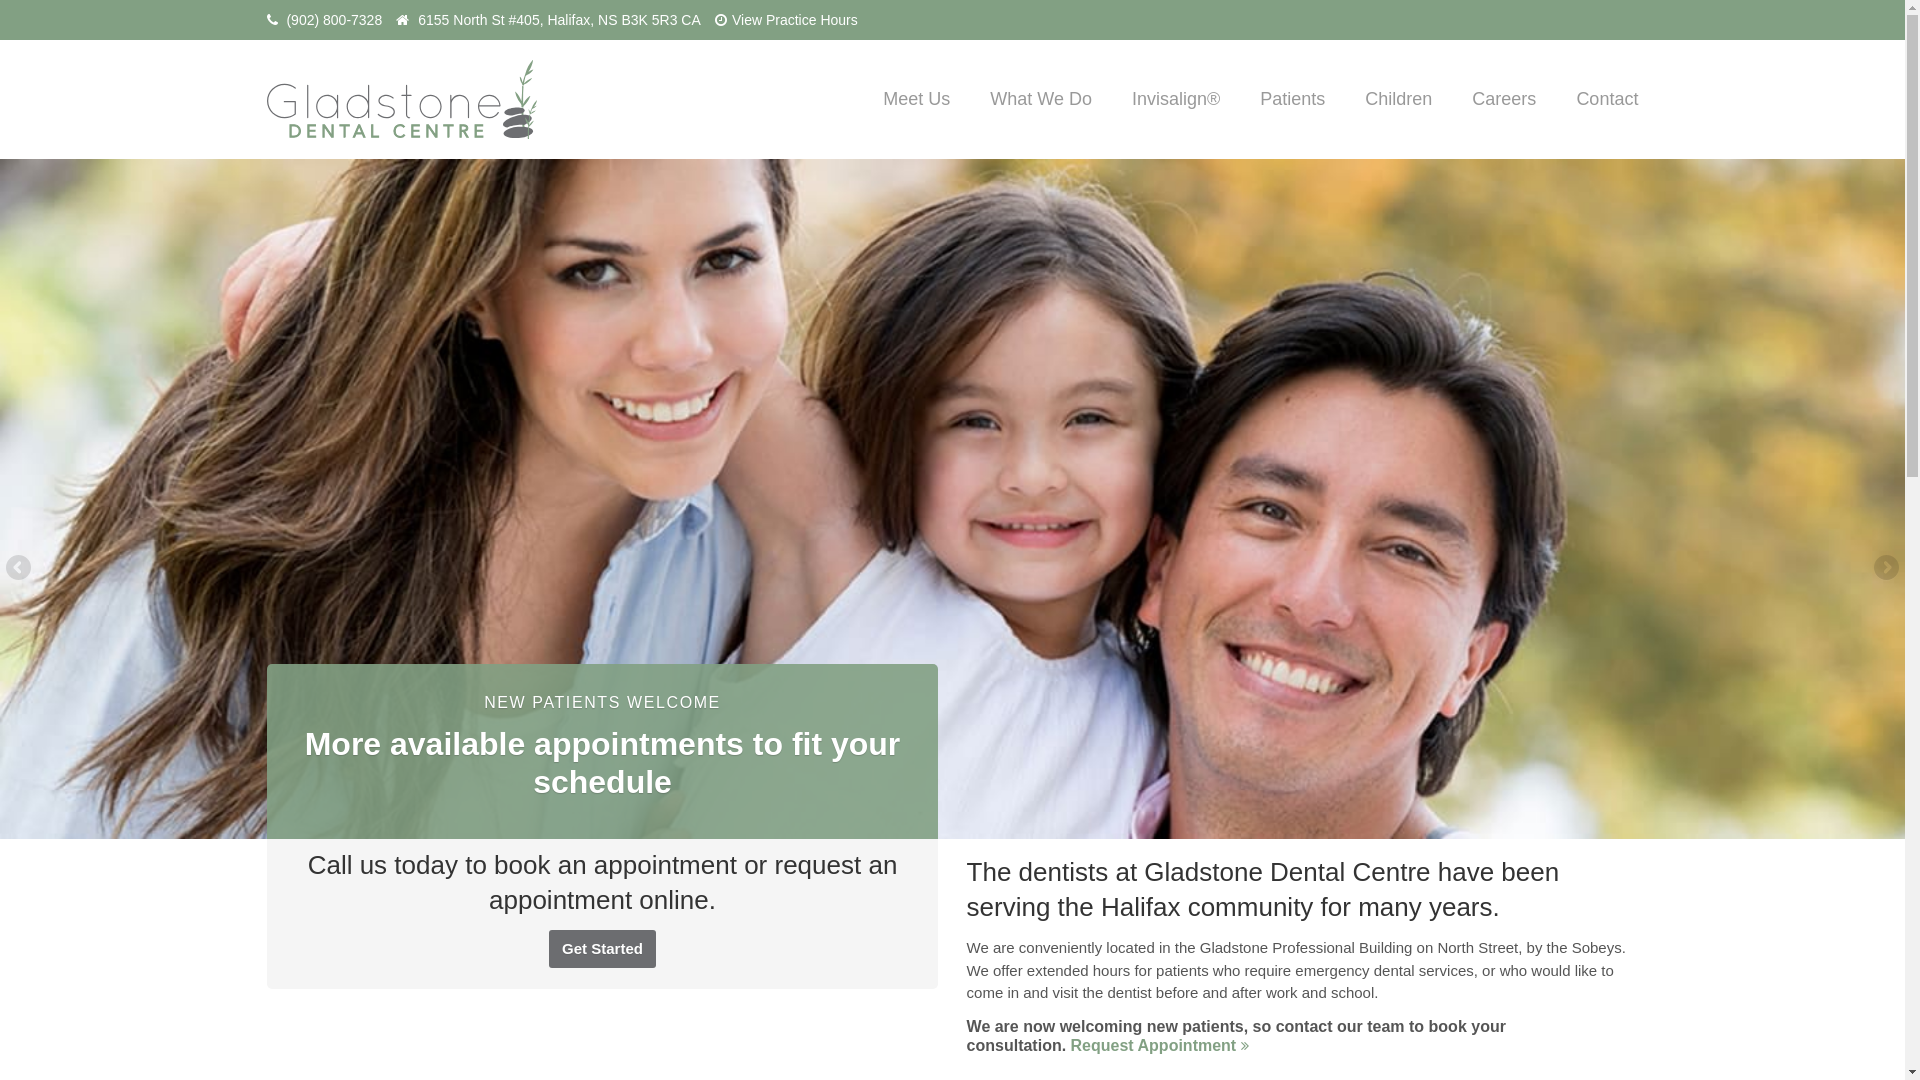 The height and width of the screenshot is (1080, 1920). Describe the element at coordinates (916, 99) in the screenshot. I see `Meet Us` at that location.